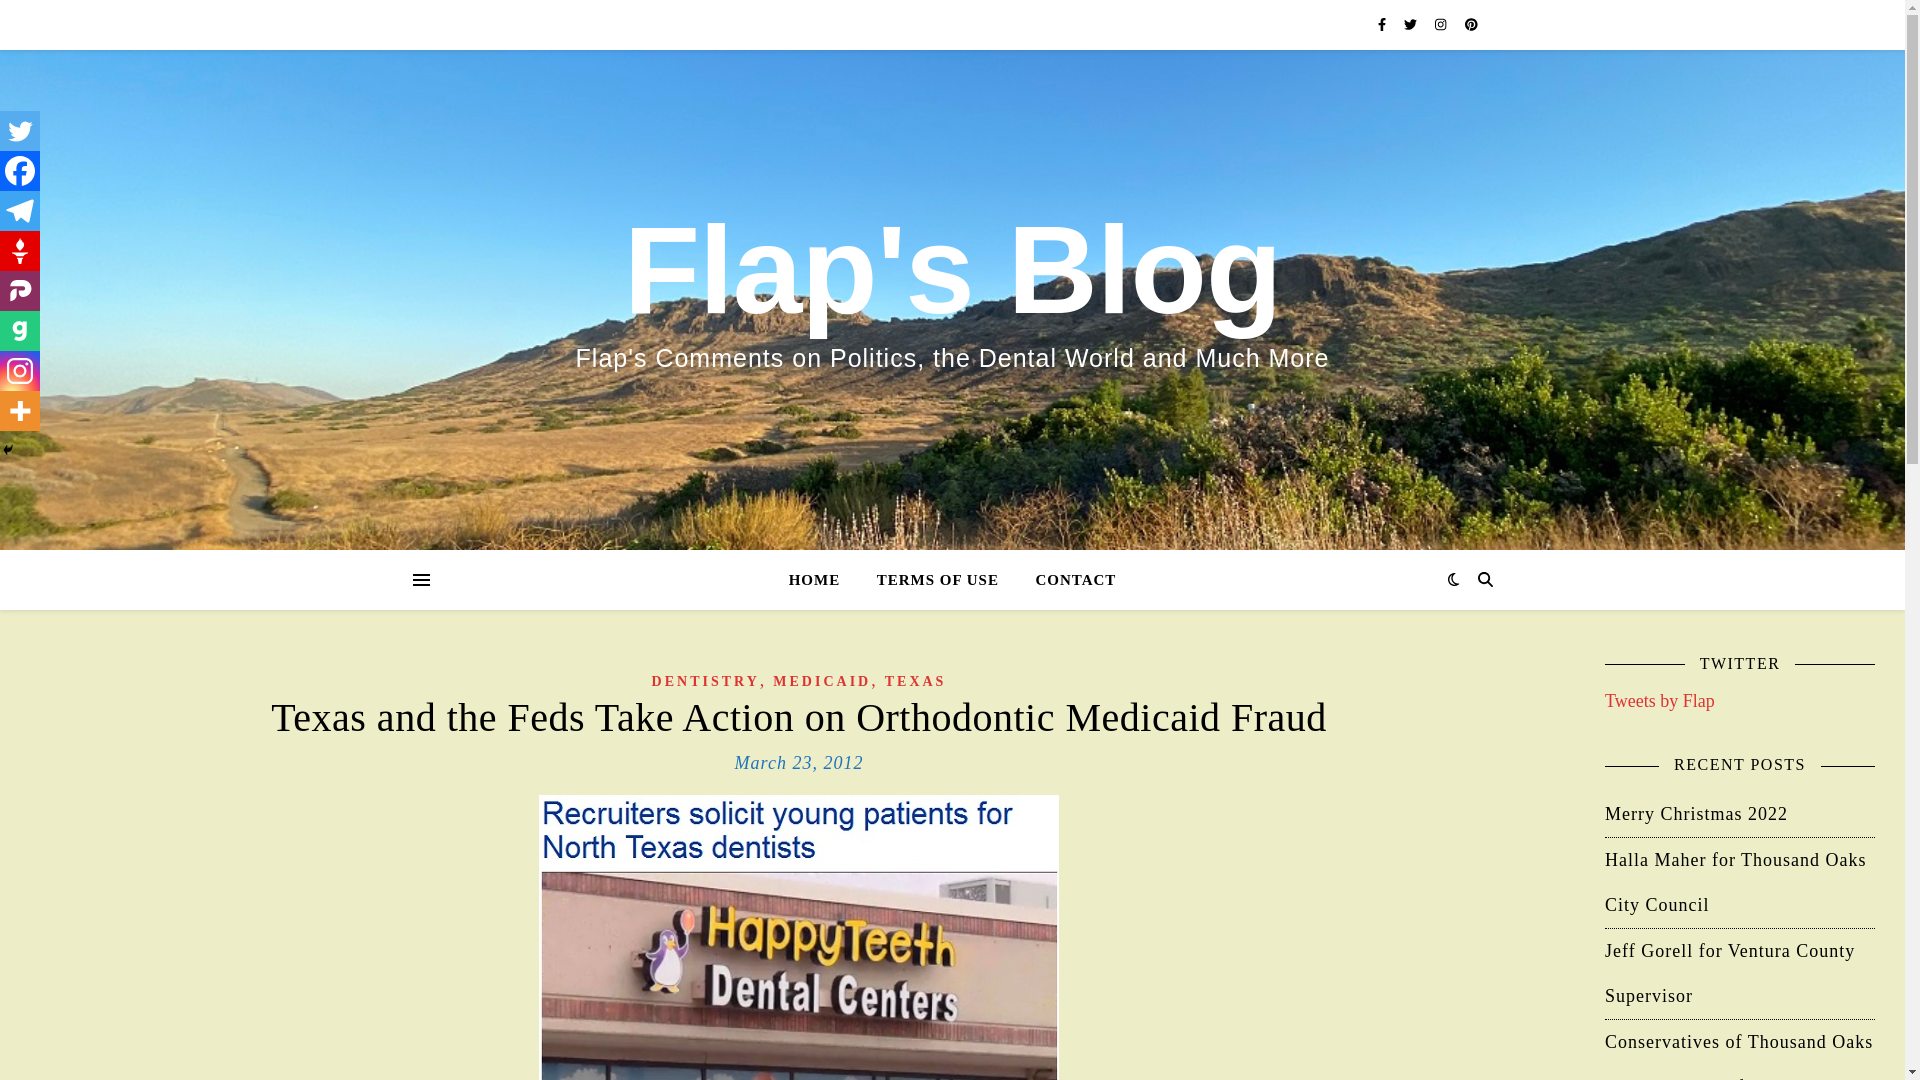 This screenshot has width=1920, height=1080. I want to click on Facebook, so click(20, 171).